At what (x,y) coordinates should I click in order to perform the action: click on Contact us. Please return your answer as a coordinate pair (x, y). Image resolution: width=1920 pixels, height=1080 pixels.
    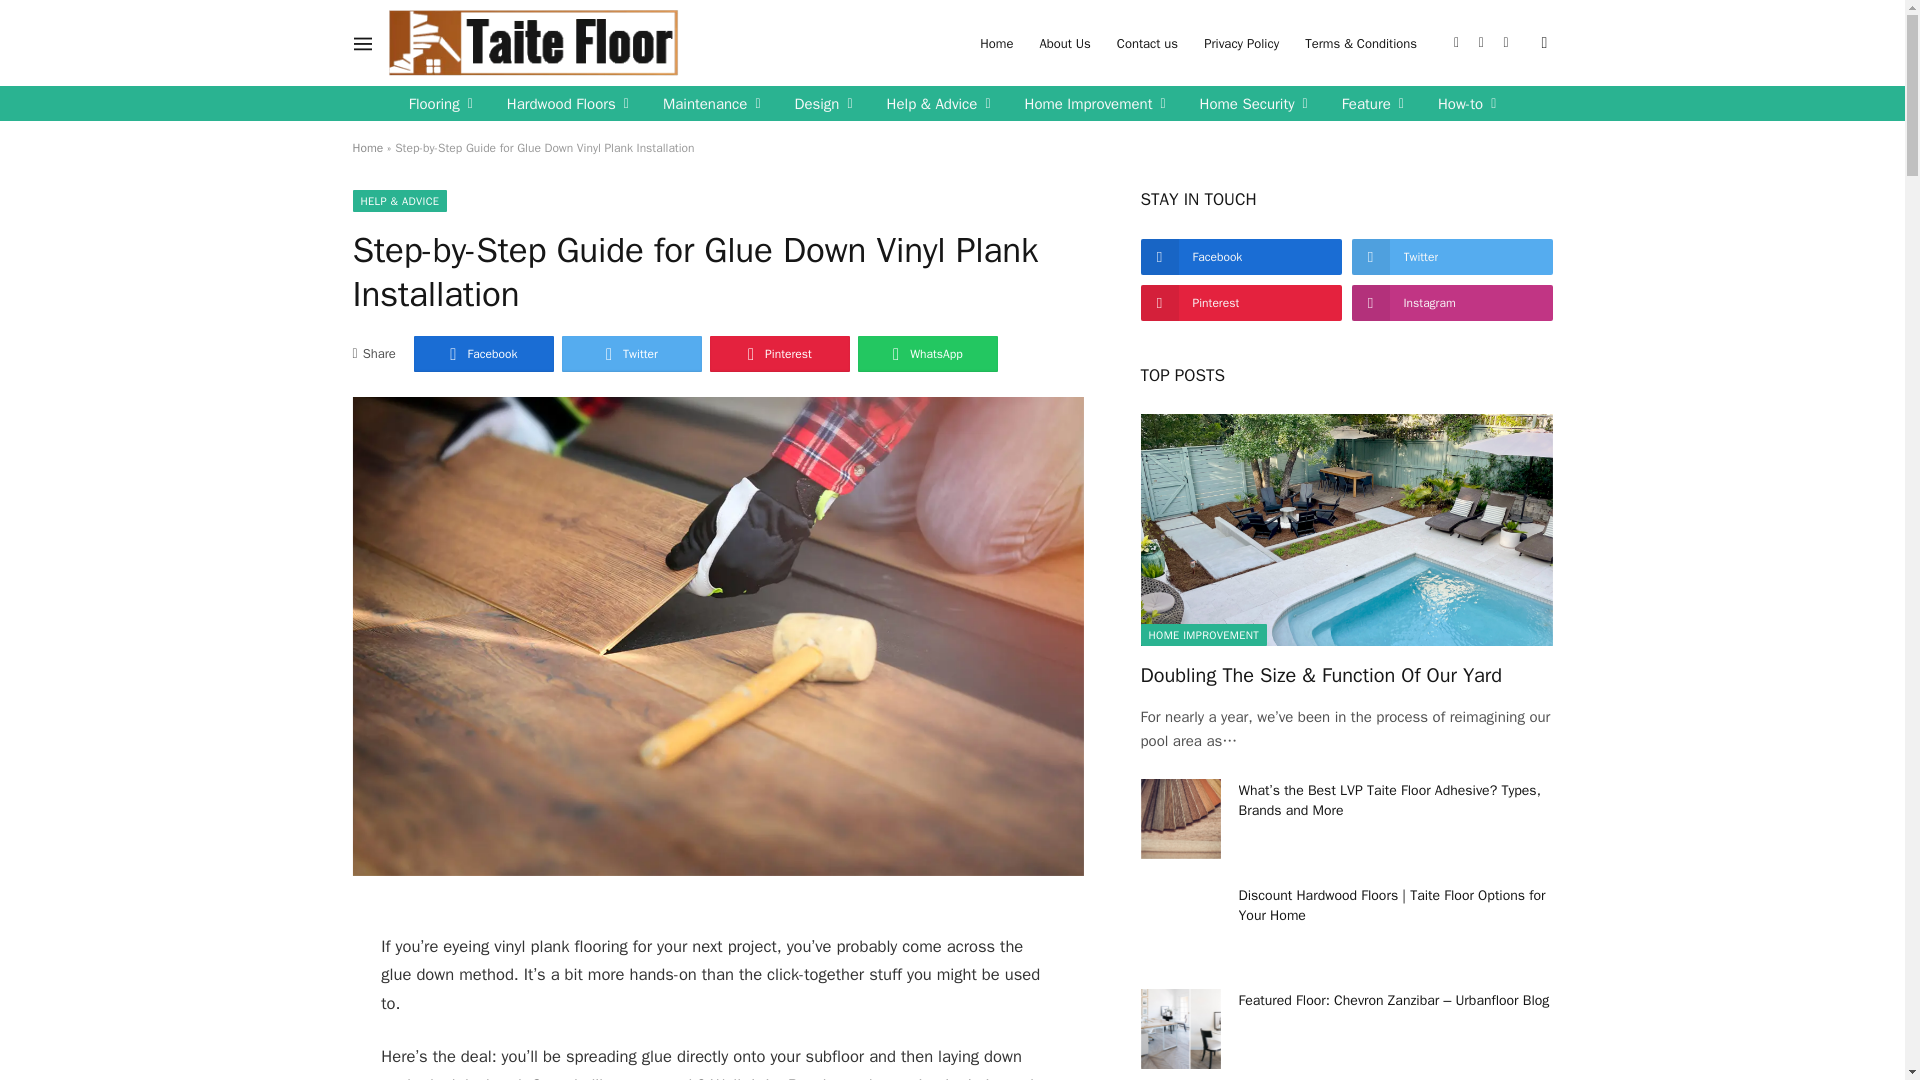
    Looking at the image, I should click on (1147, 43).